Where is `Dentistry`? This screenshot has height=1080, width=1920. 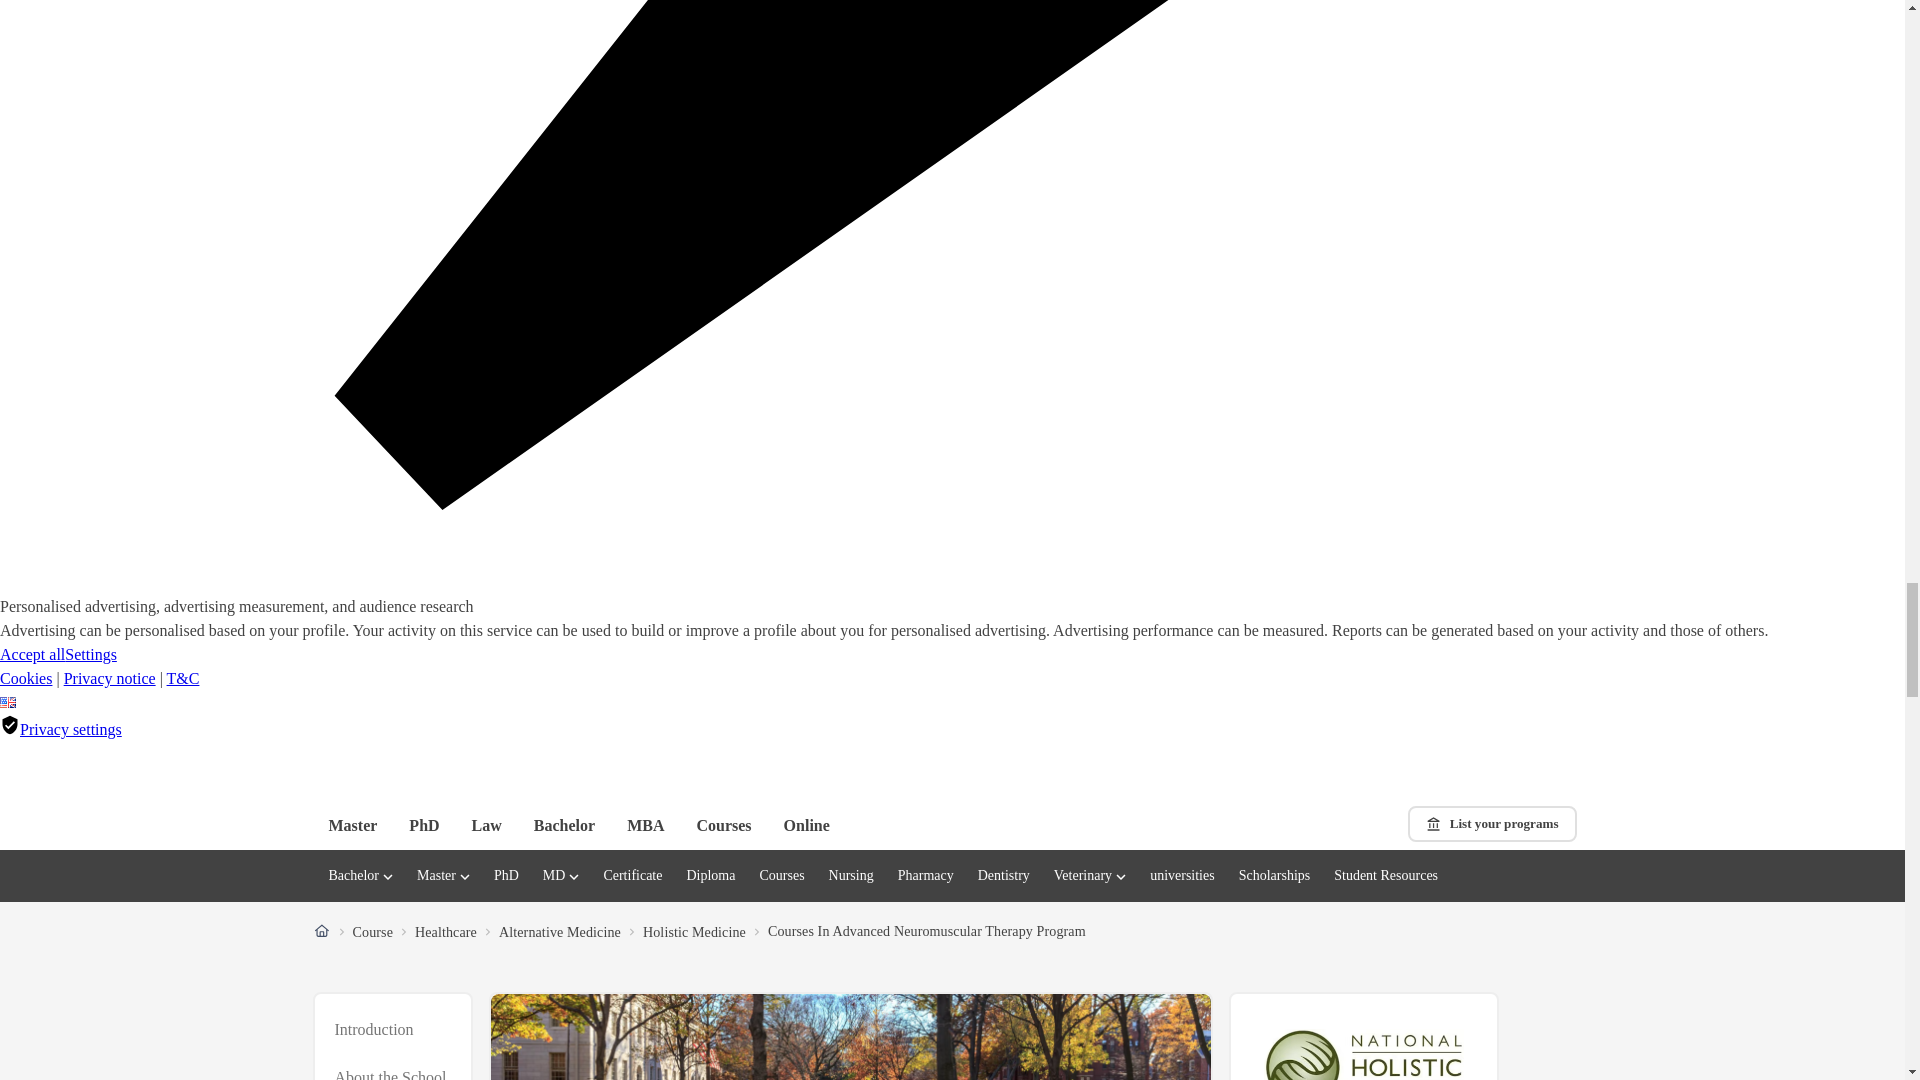 Dentistry is located at coordinates (1003, 876).